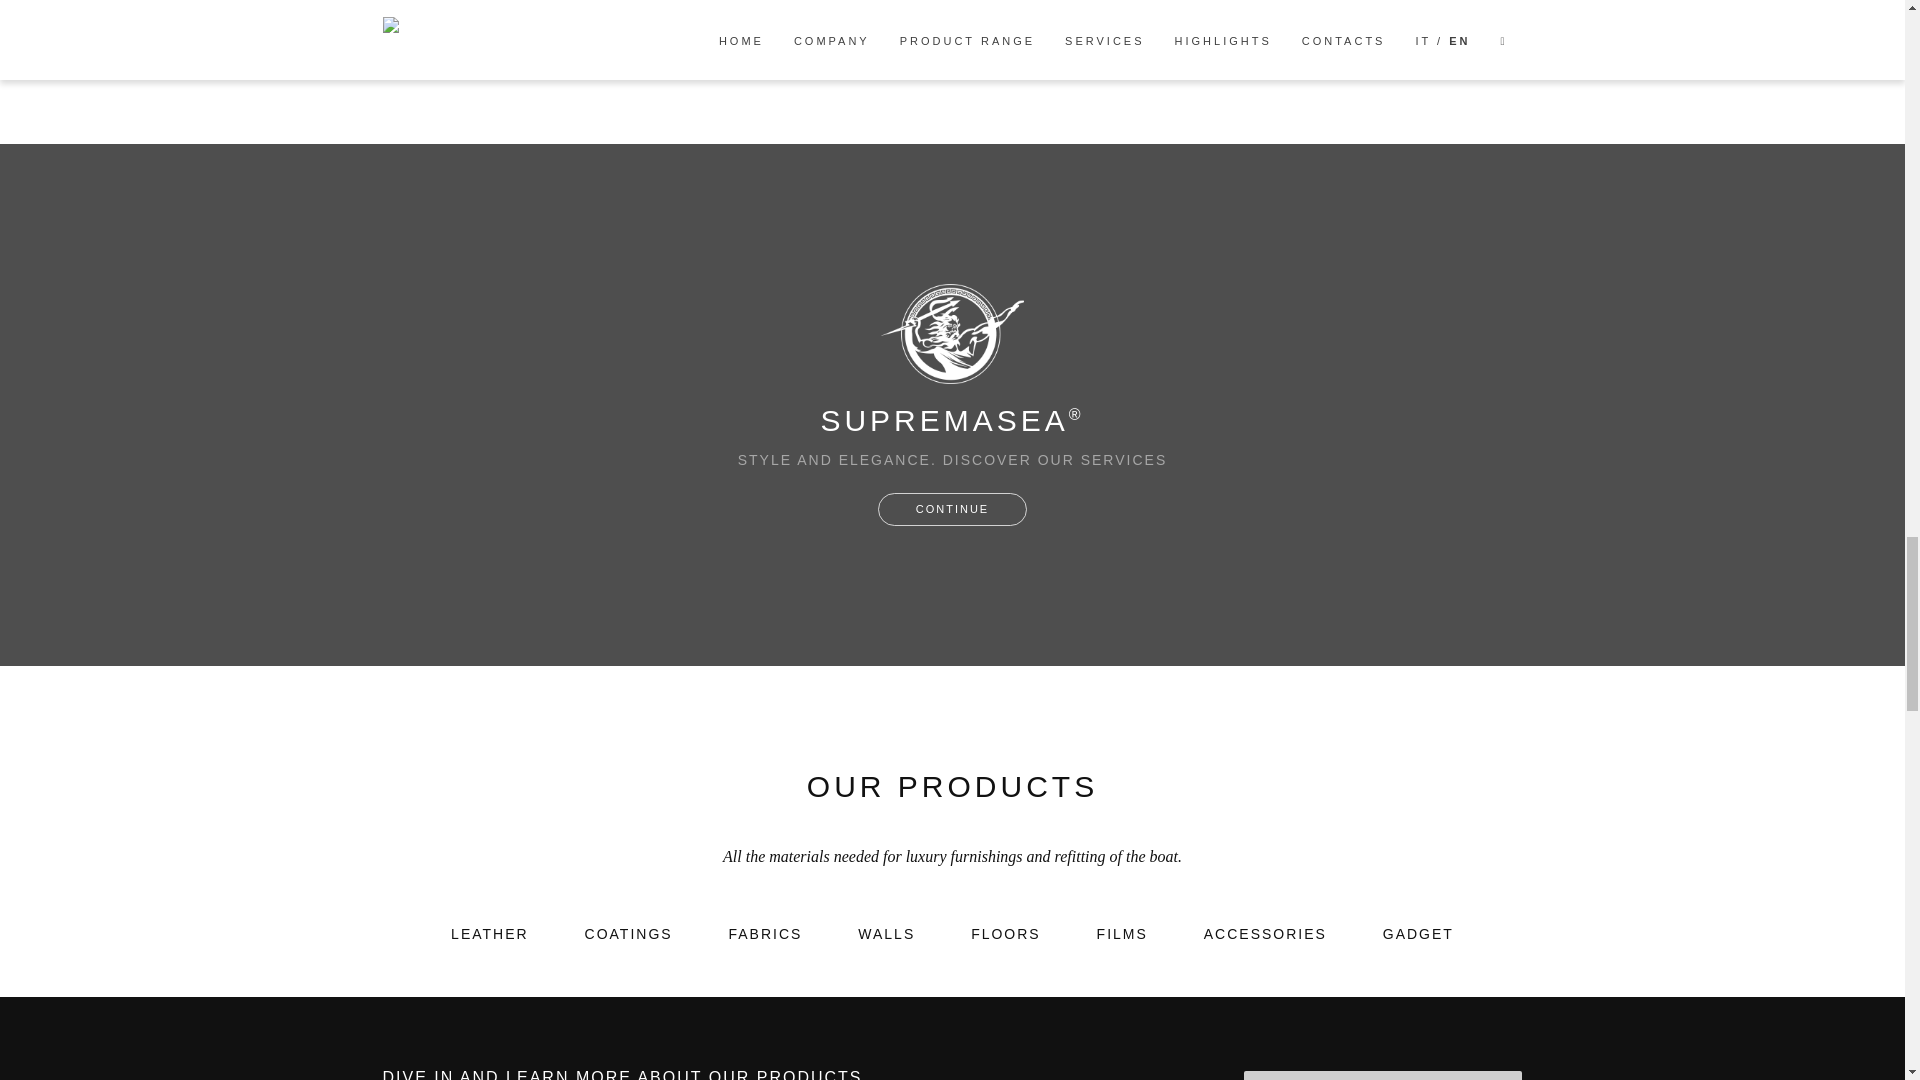  I want to click on LEATHER, so click(490, 933).